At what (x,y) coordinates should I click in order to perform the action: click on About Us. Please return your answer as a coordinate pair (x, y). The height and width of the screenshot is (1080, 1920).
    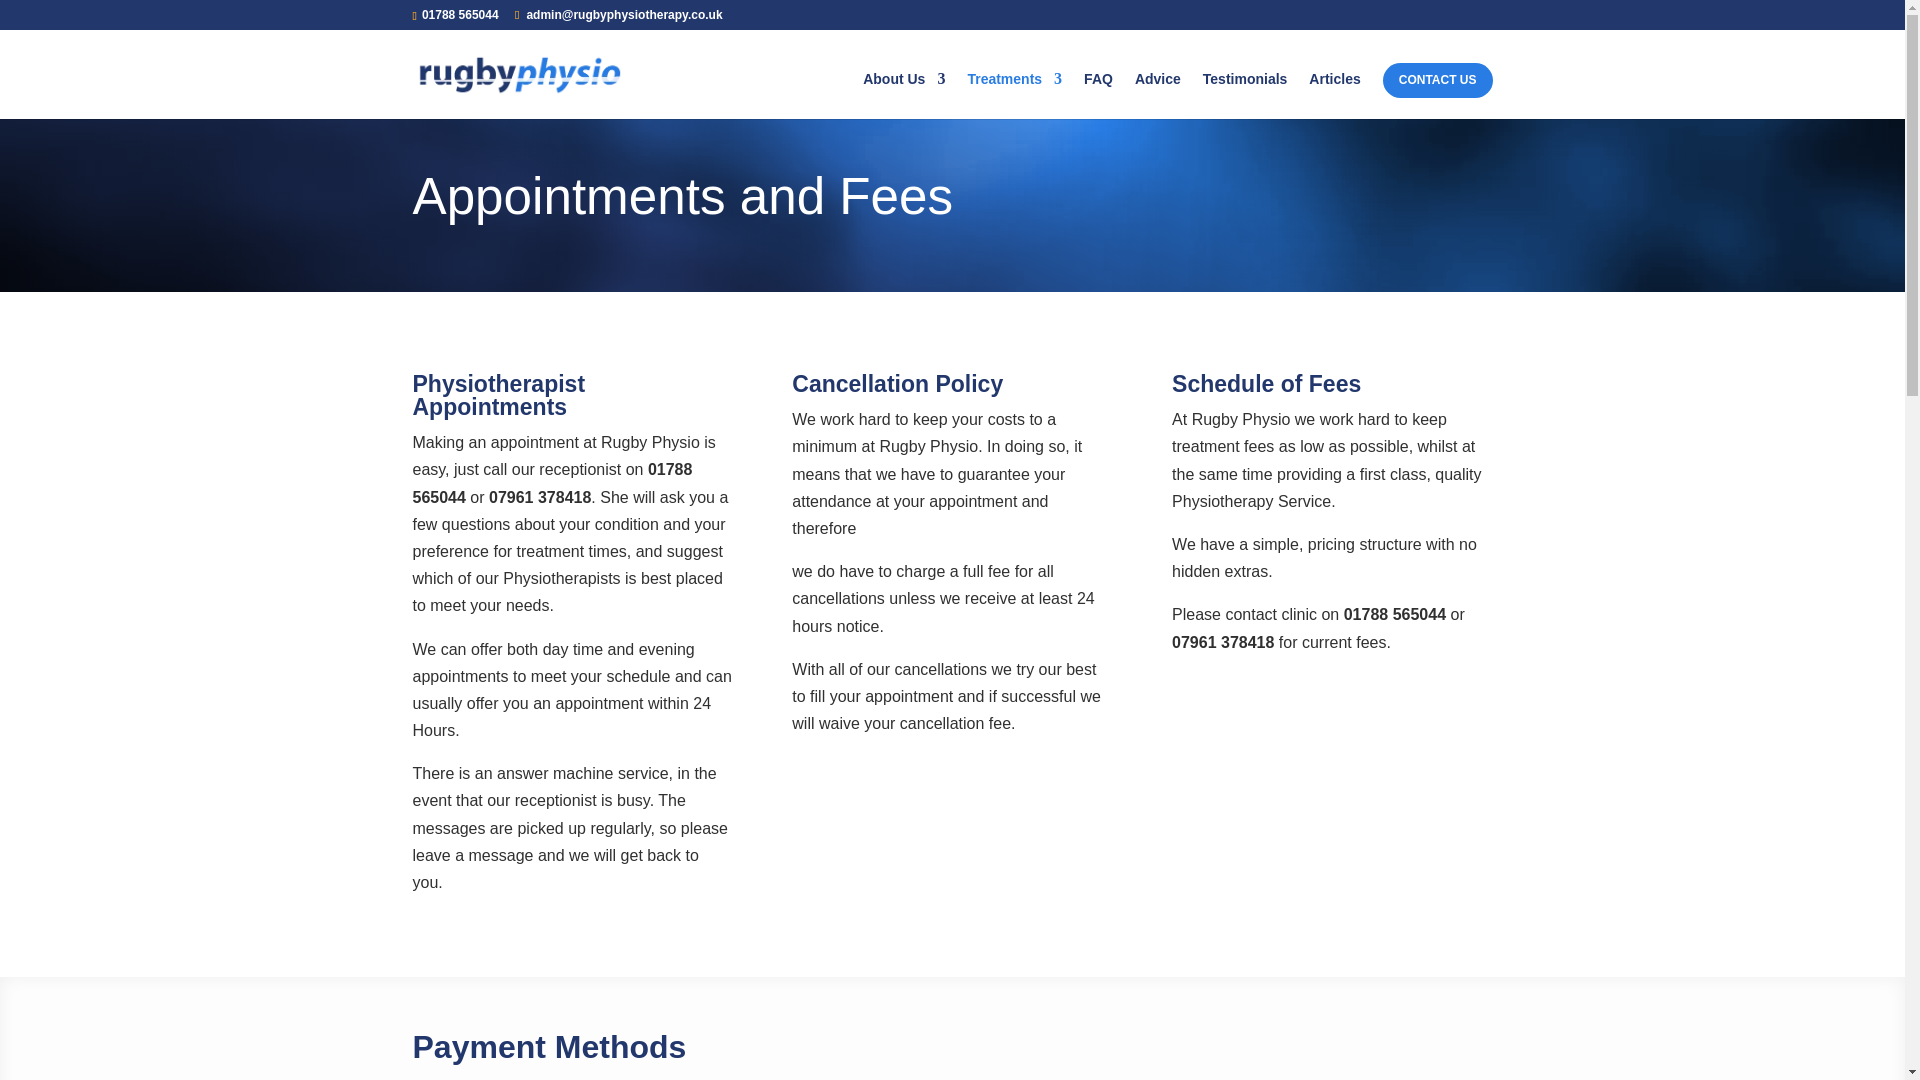
    Looking at the image, I should click on (903, 95).